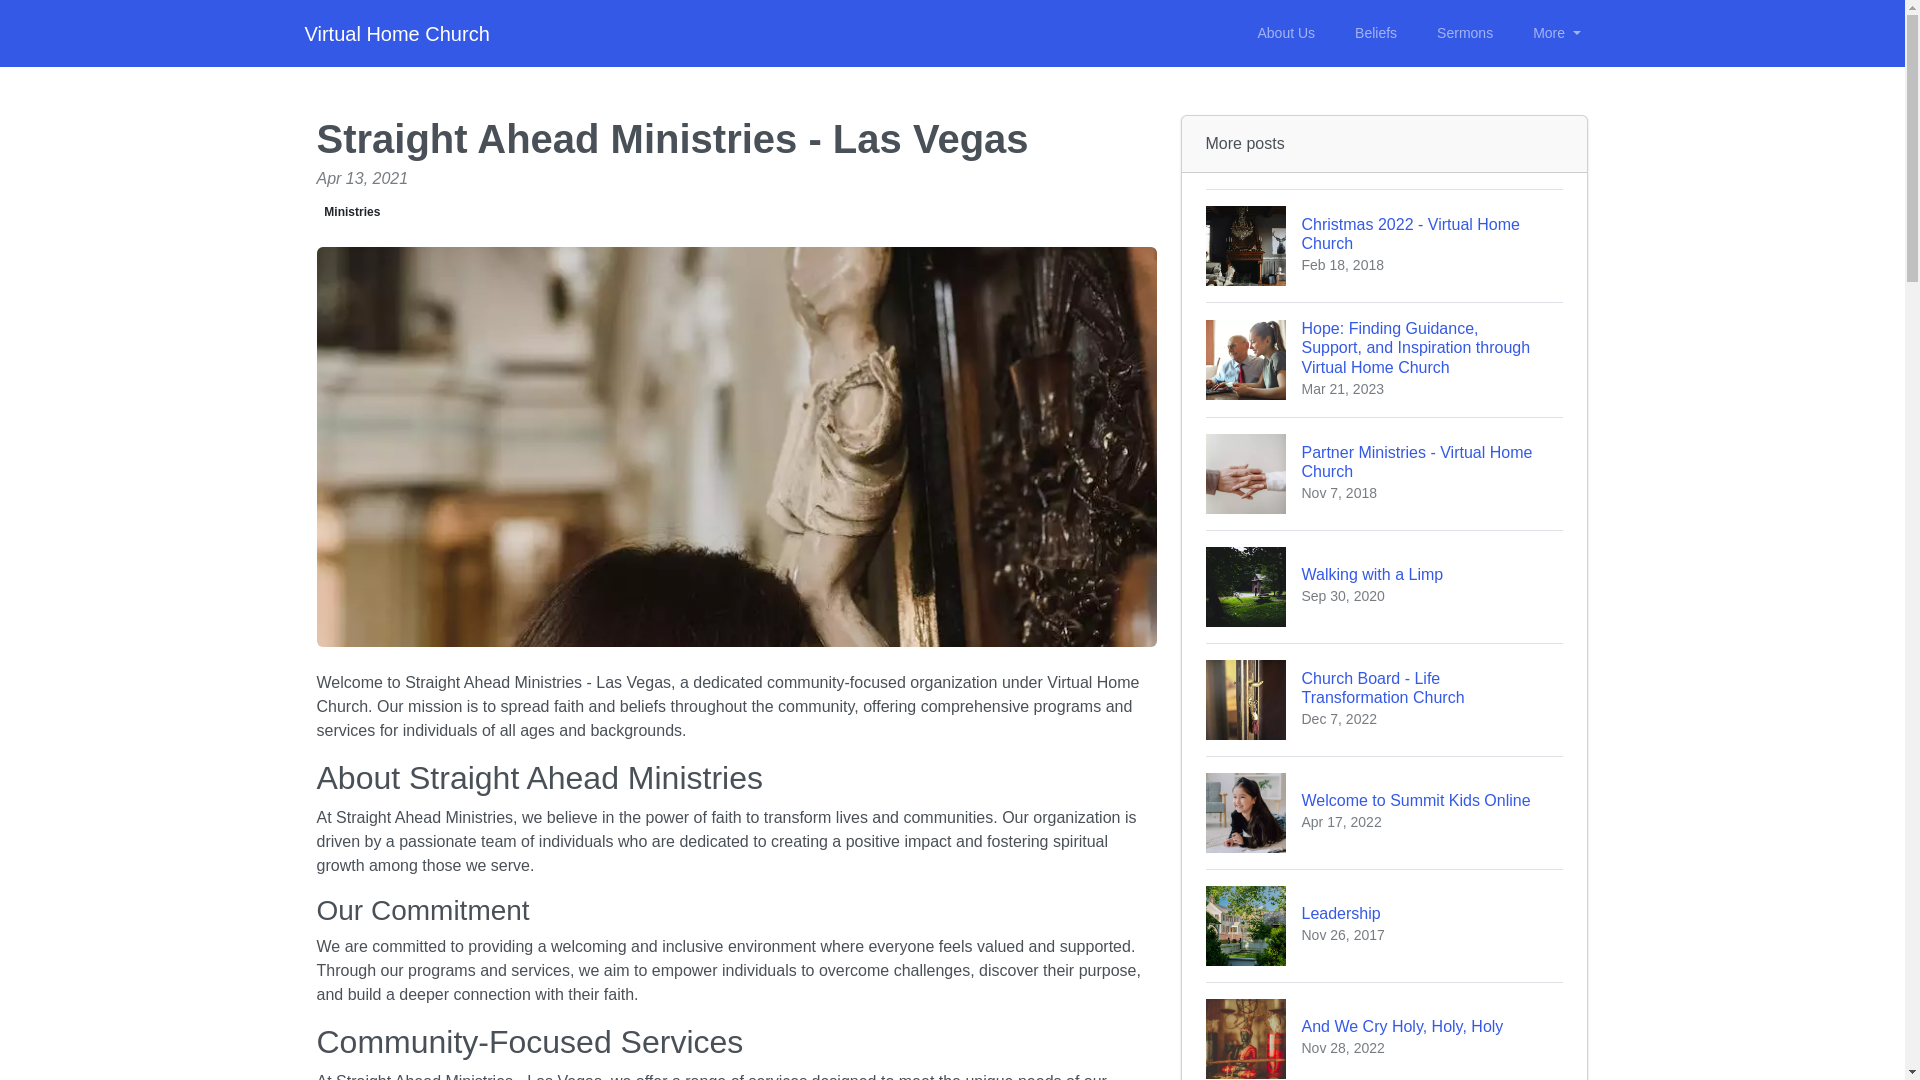 This screenshot has width=1920, height=1080. What do you see at coordinates (352, 212) in the screenshot?
I see `Ministries` at bounding box center [352, 212].